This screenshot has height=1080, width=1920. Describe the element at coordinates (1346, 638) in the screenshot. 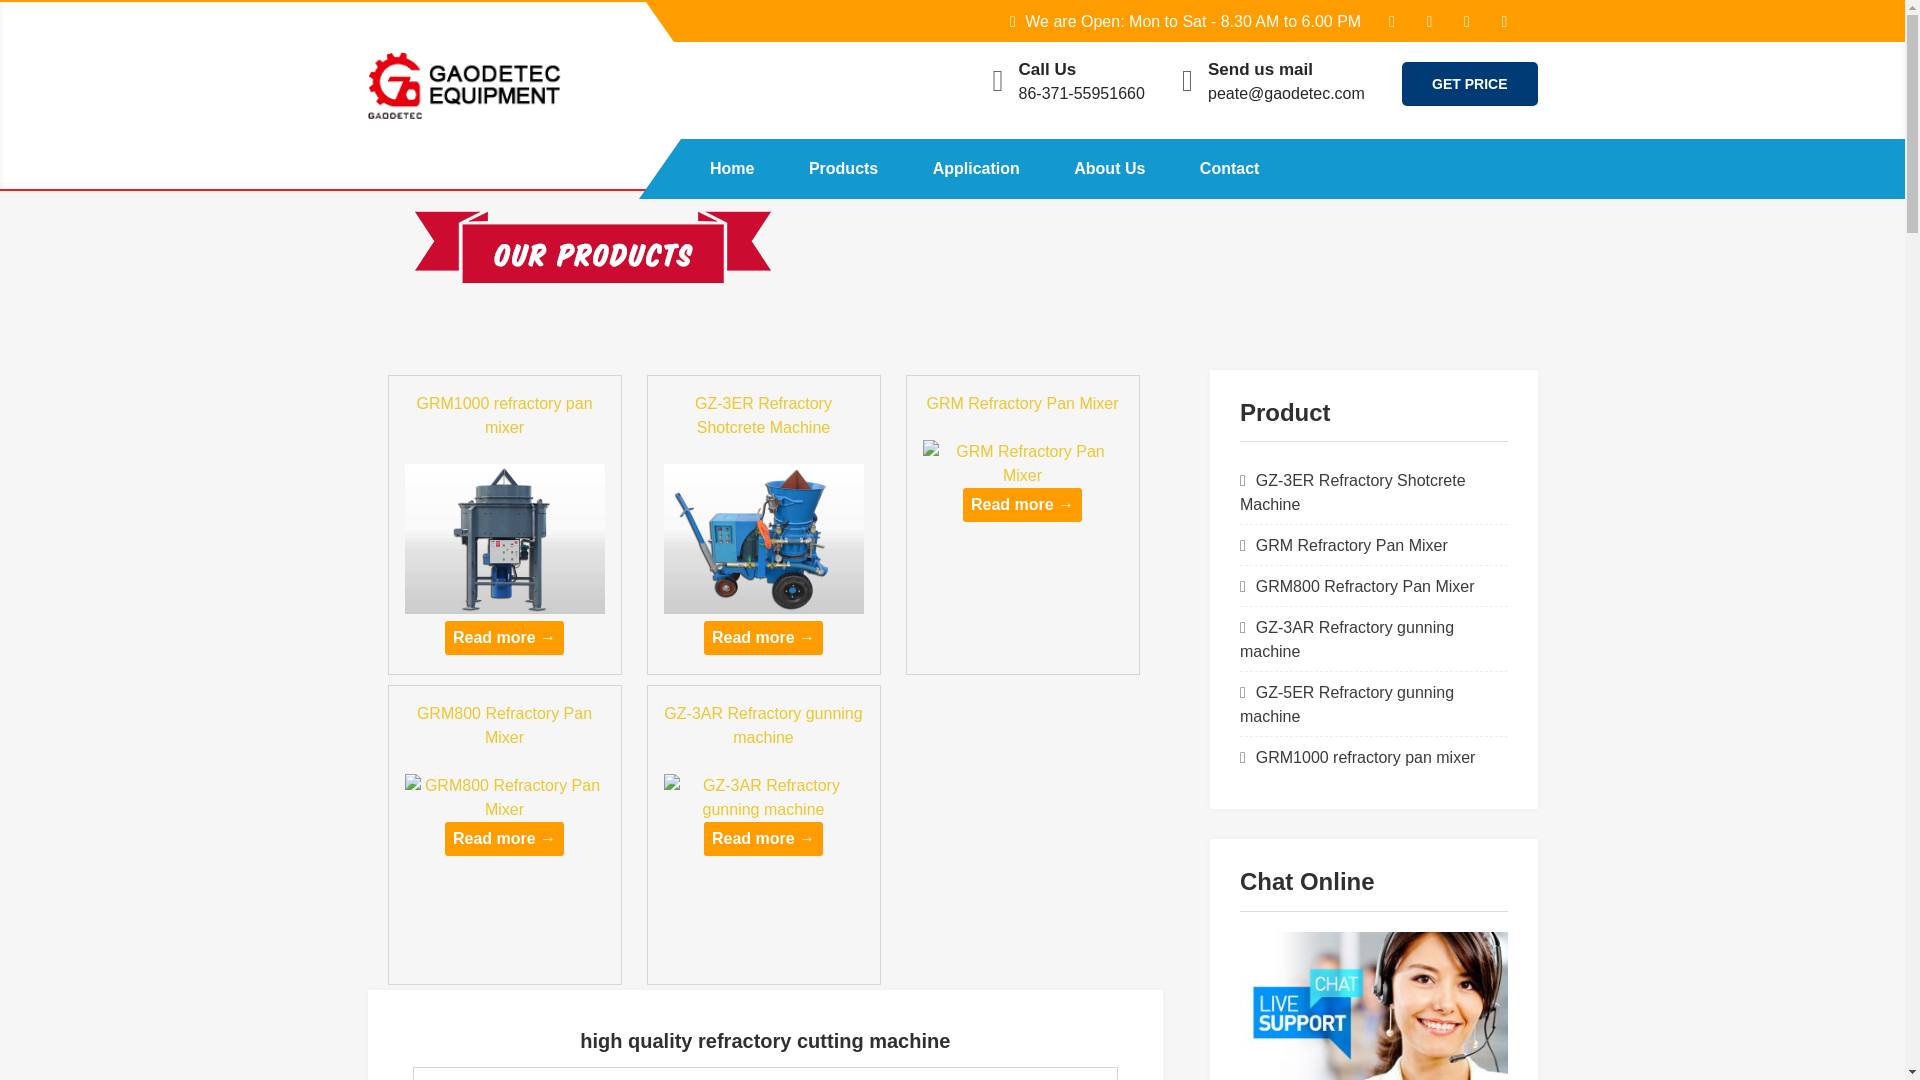

I see `GZ-3AR Refractory gunning machine` at that location.